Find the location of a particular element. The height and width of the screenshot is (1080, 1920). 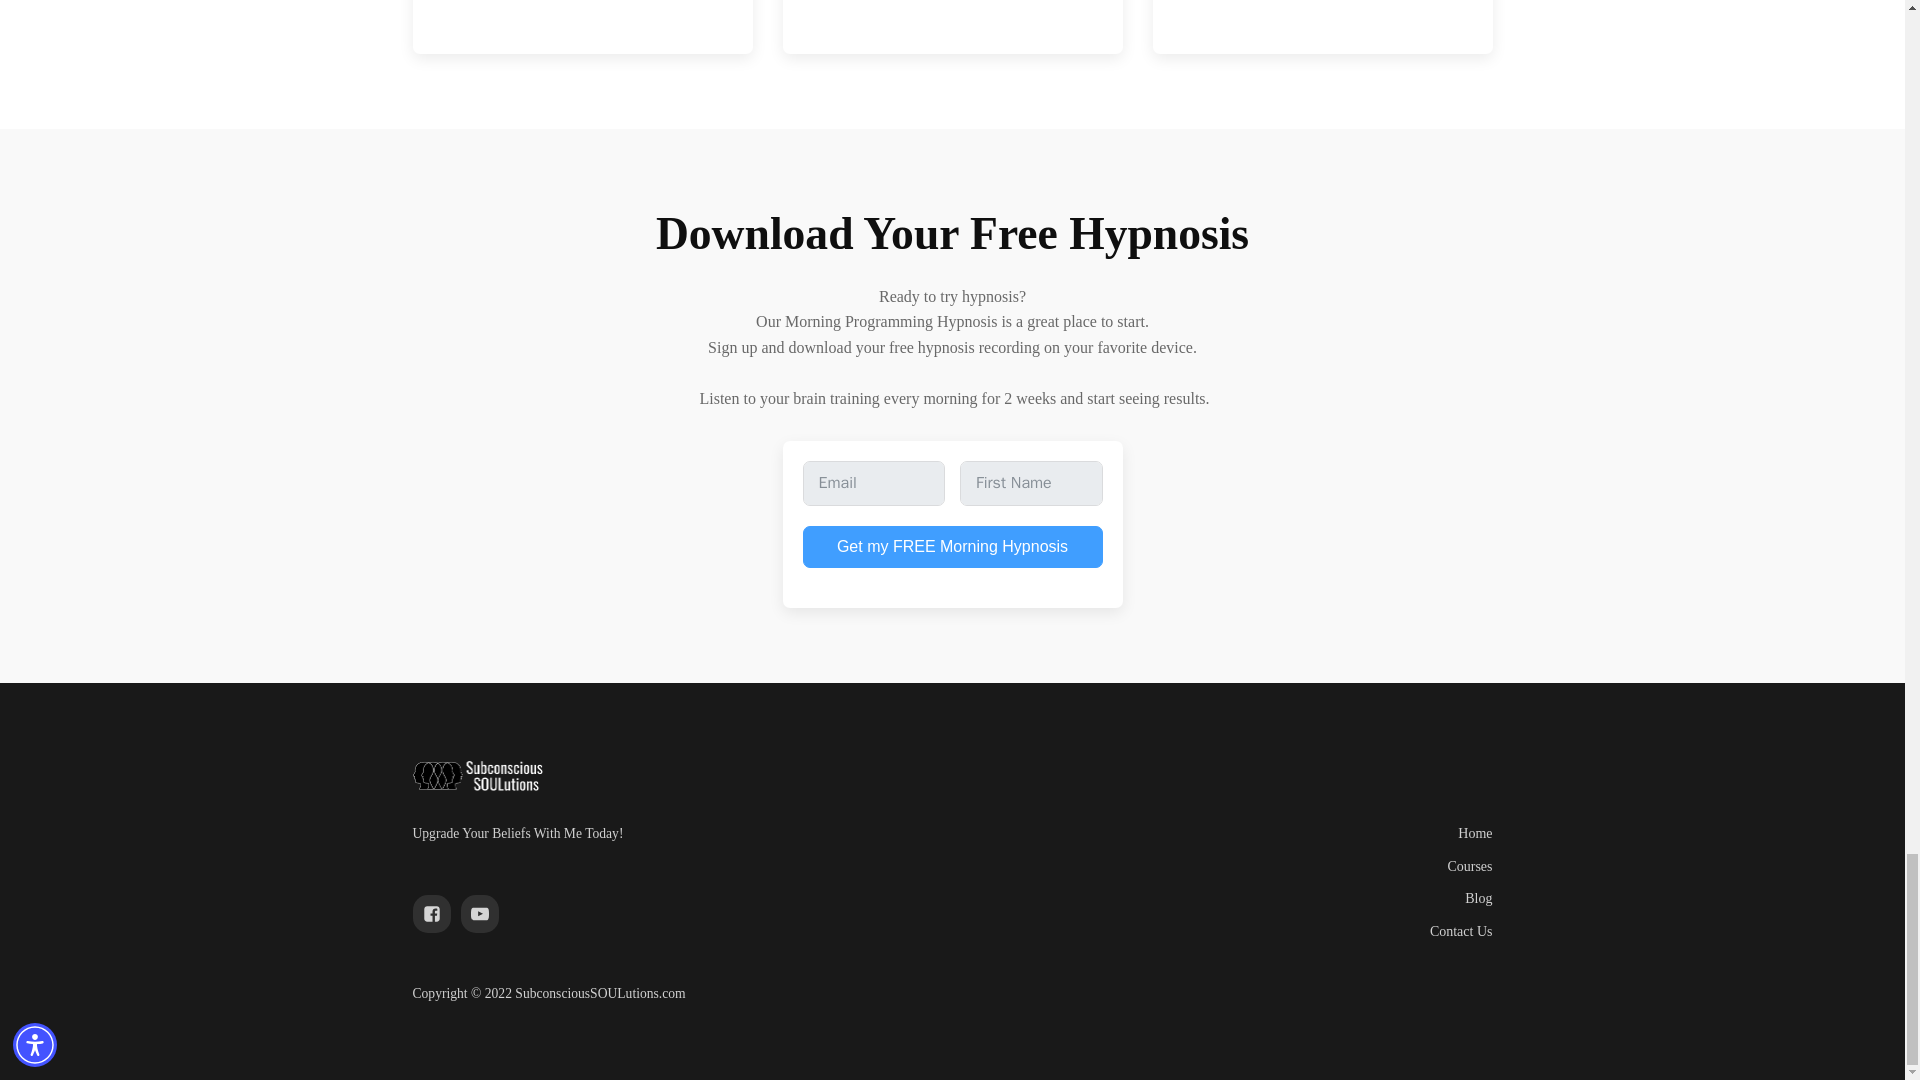

Get my FREE Morning Hypnosis is located at coordinates (952, 546).